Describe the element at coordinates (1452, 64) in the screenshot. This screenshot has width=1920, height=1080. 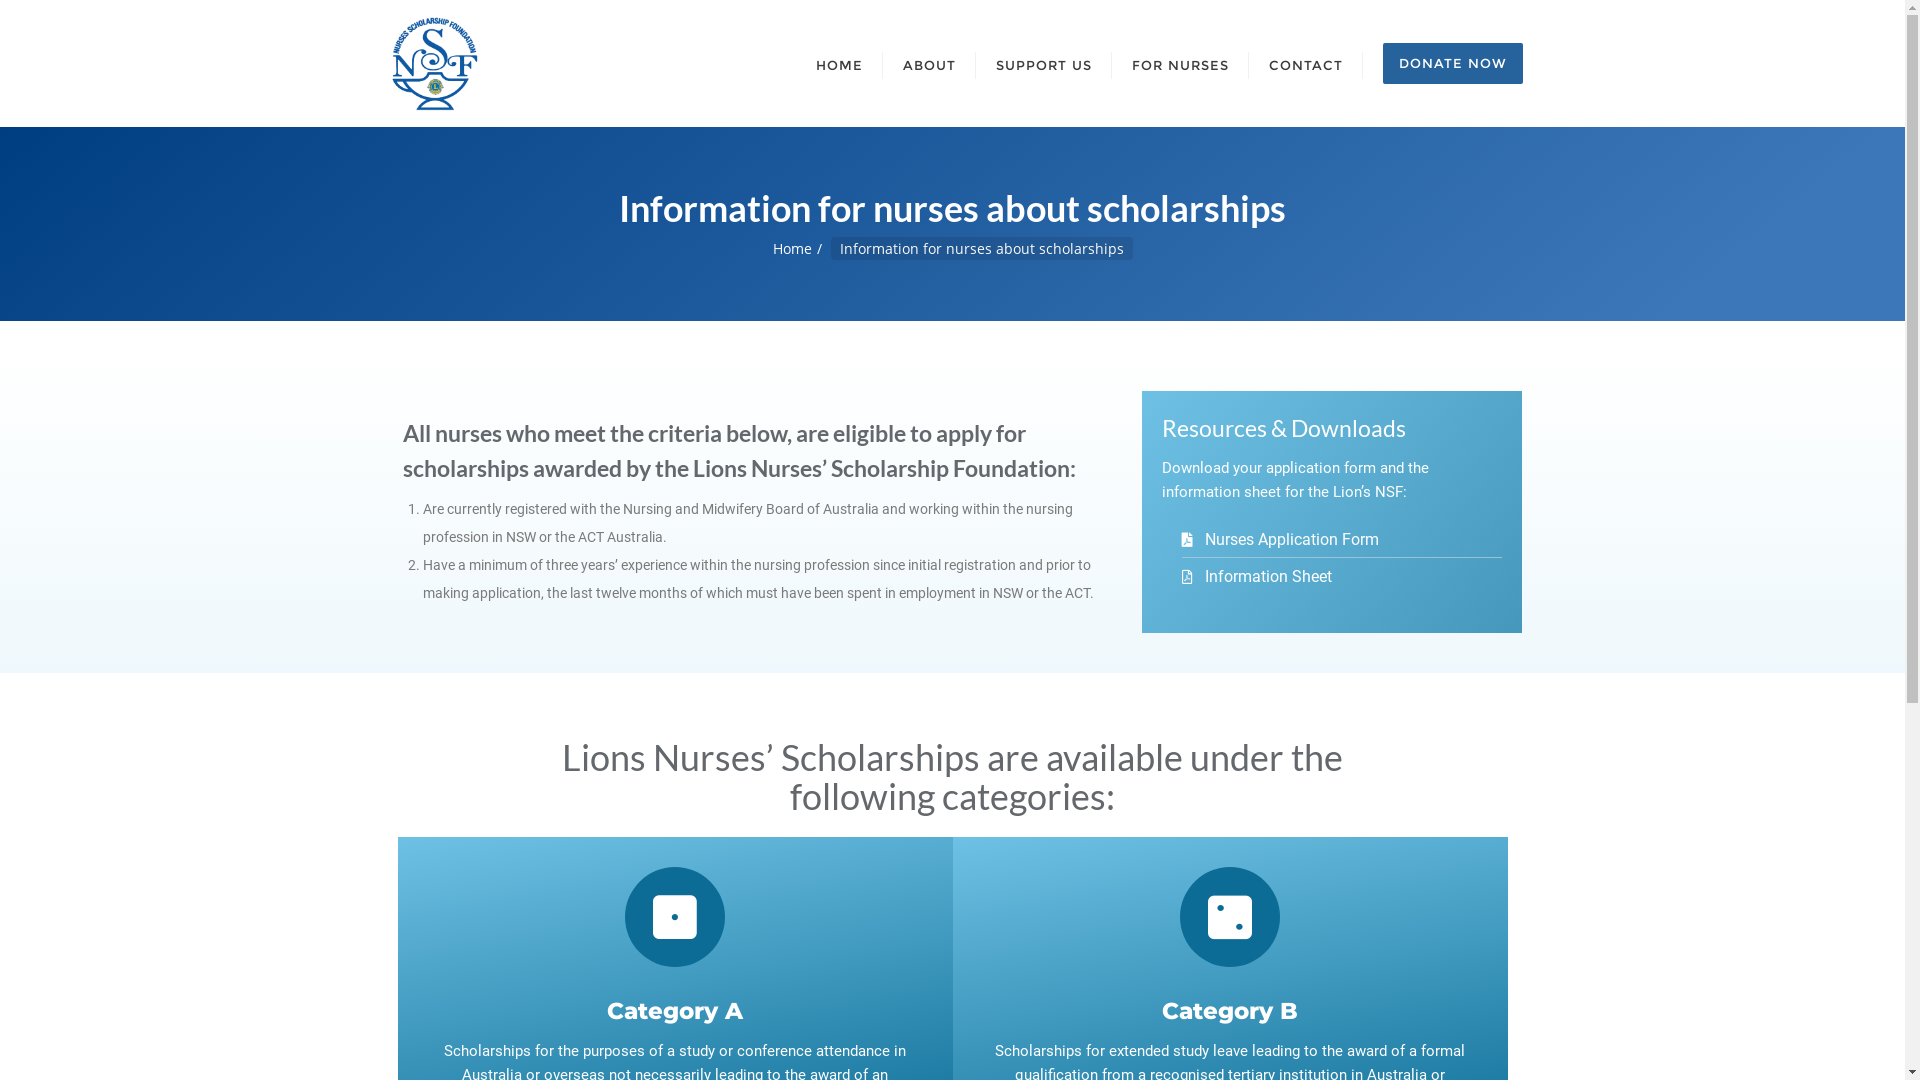
I see `DONATE NOW` at that location.